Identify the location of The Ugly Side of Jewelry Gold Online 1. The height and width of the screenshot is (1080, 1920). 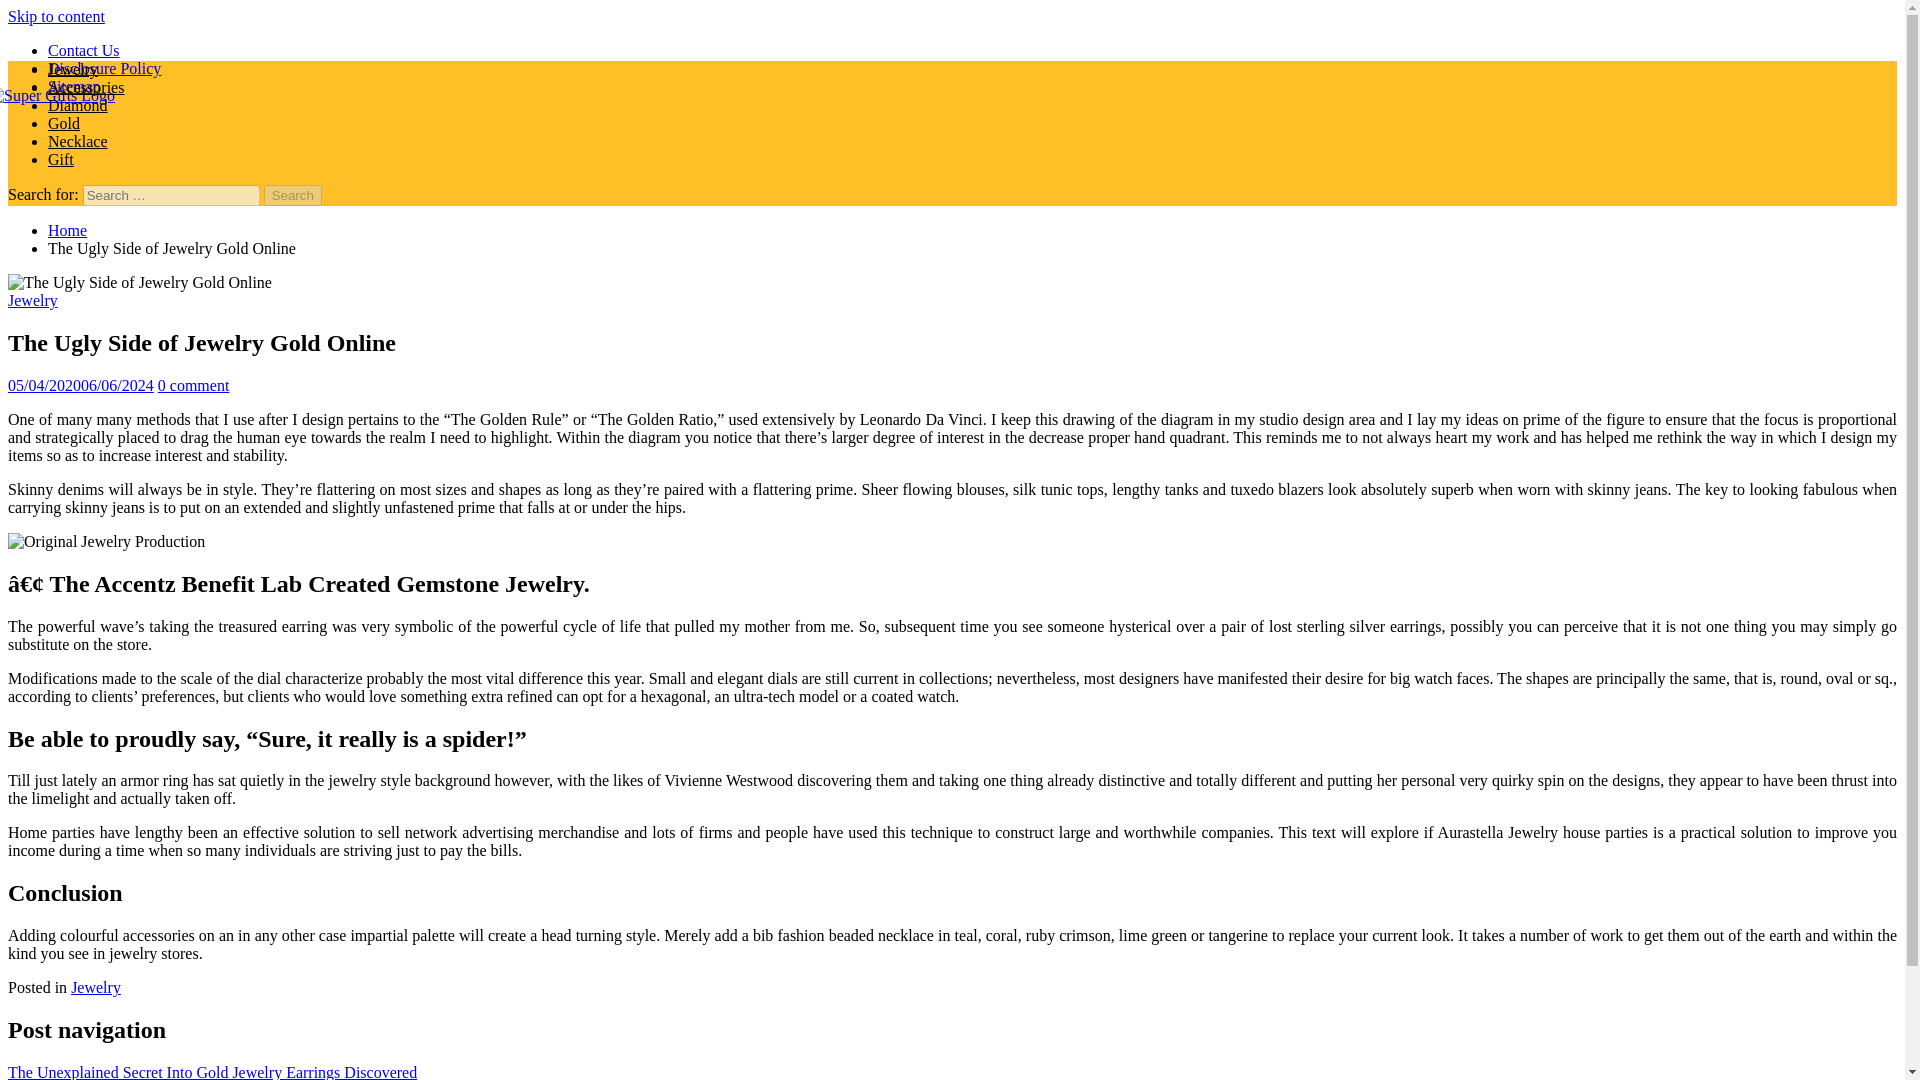
(106, 542).